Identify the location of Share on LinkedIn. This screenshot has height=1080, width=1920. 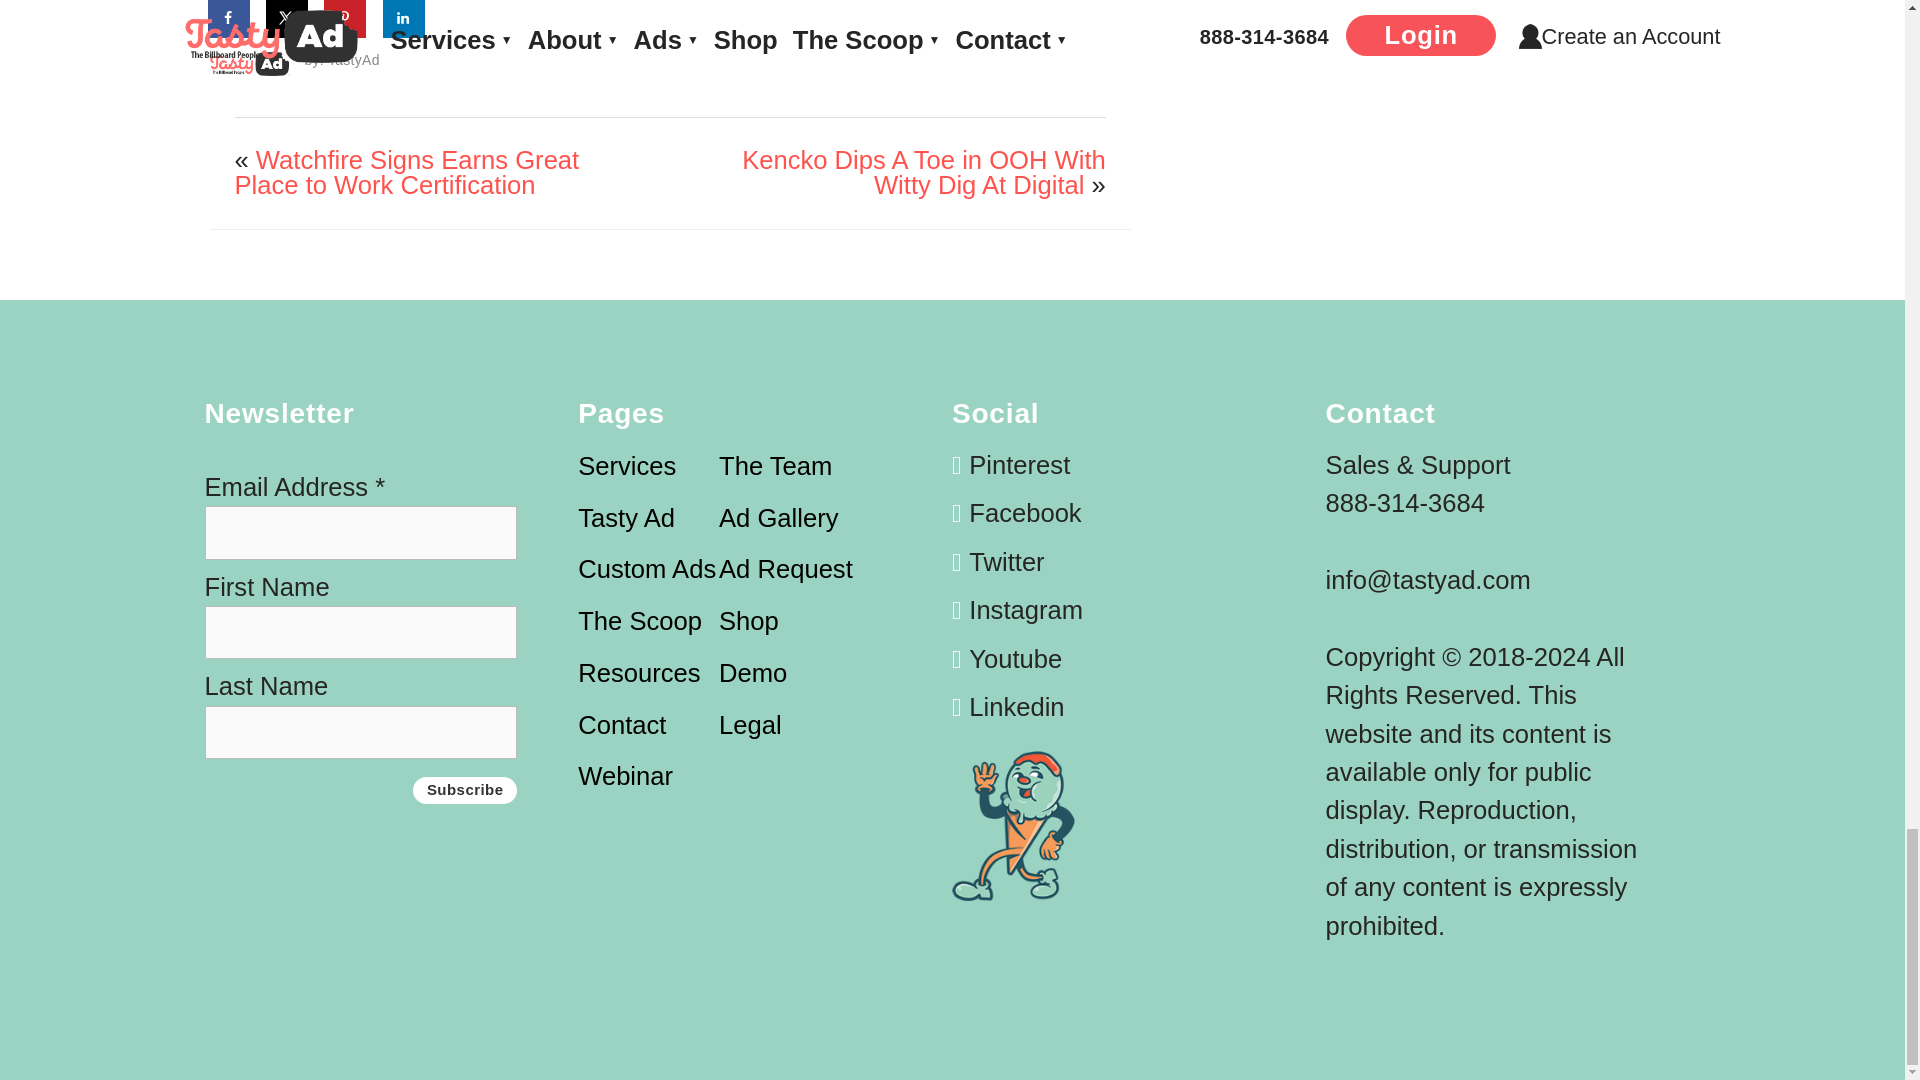
(404, 18).